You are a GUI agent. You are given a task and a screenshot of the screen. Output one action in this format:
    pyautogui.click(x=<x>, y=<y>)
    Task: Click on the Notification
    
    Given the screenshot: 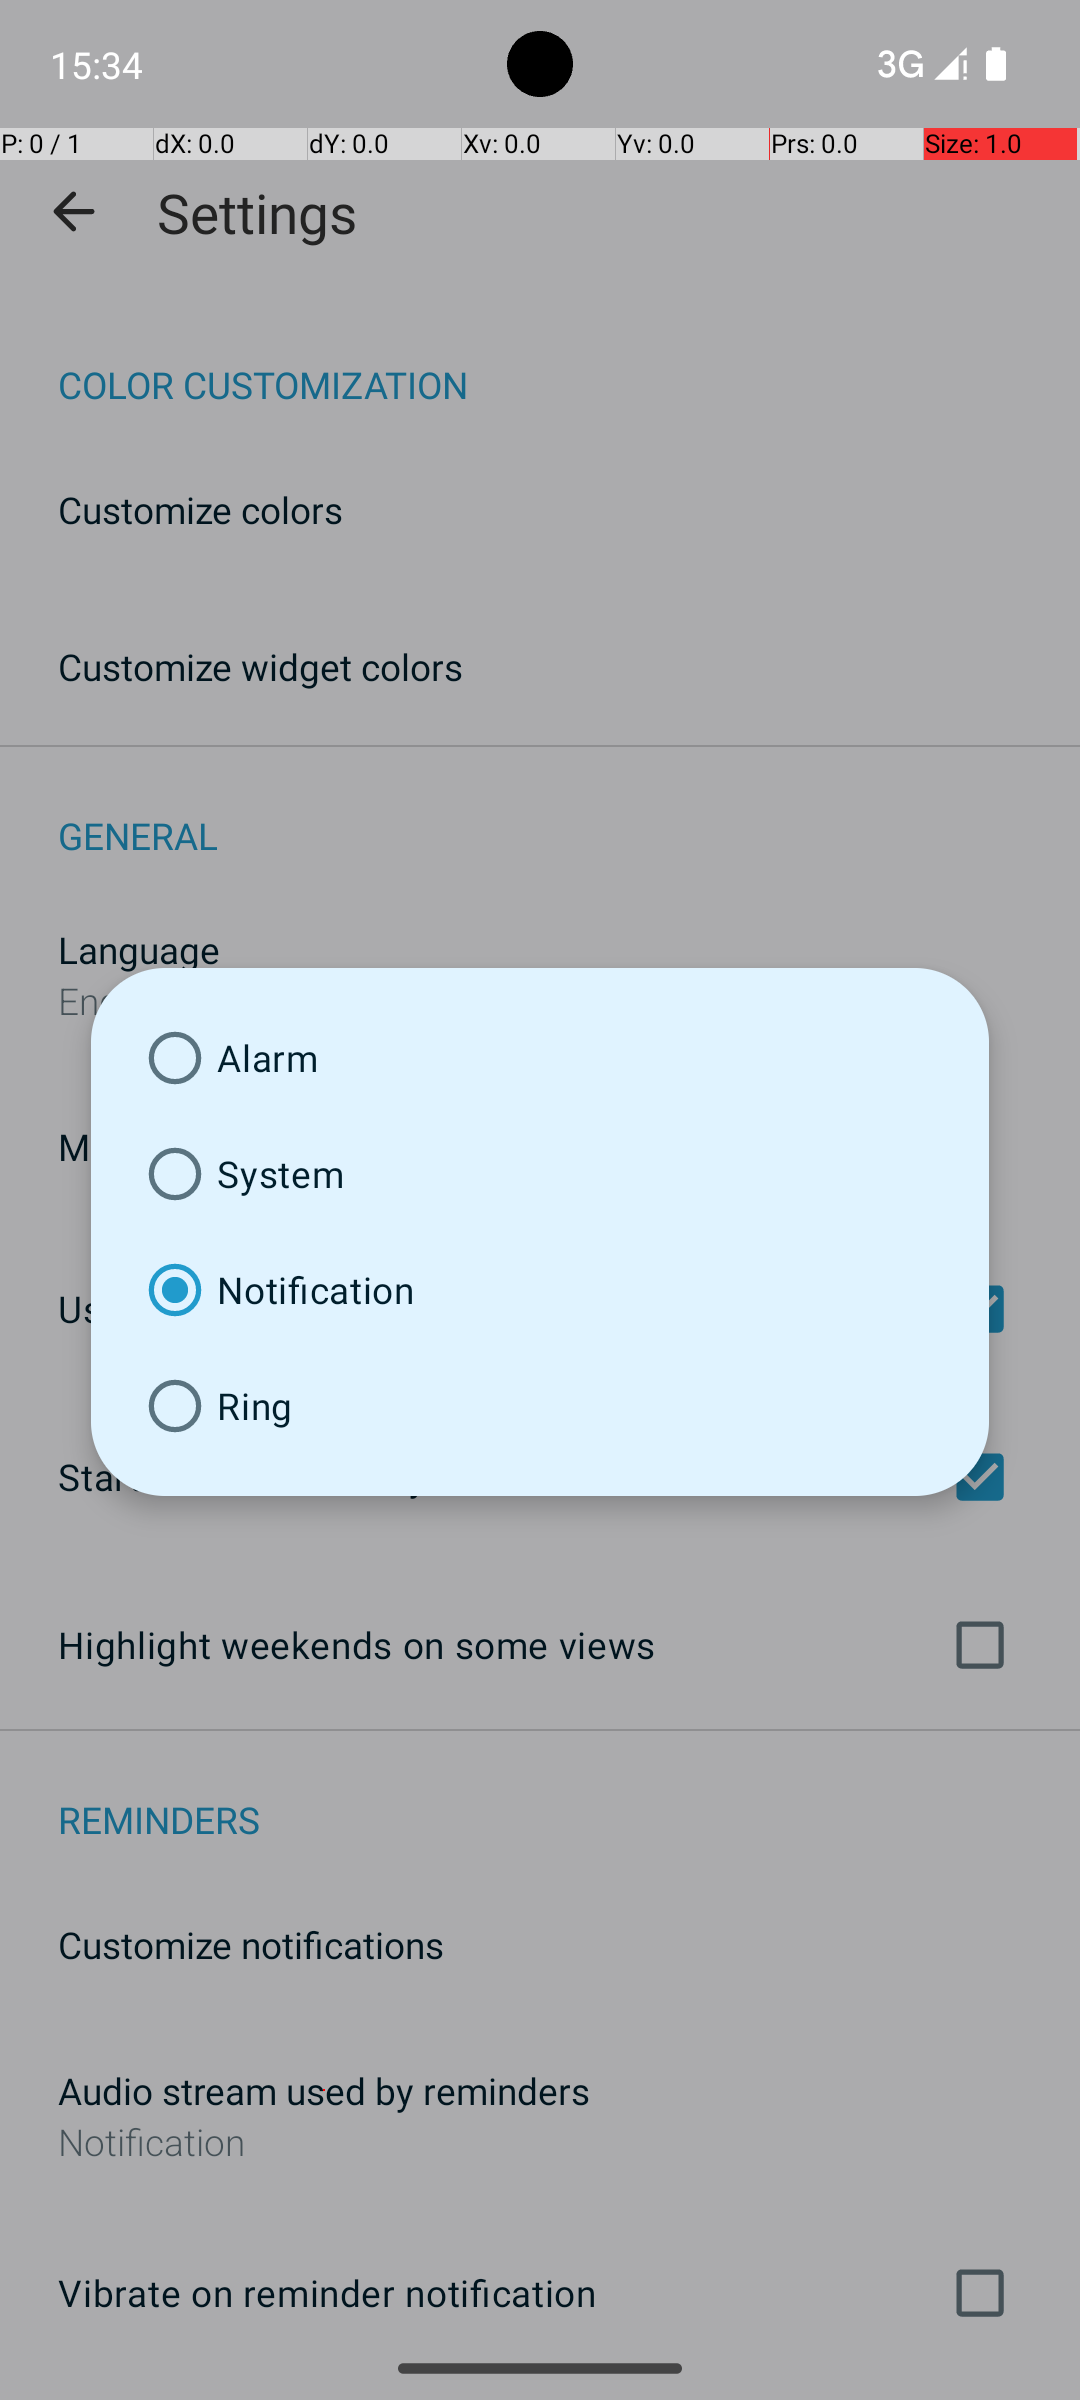 What is the action you would take?
    pyautogui.click(x=540, y=1290)
    